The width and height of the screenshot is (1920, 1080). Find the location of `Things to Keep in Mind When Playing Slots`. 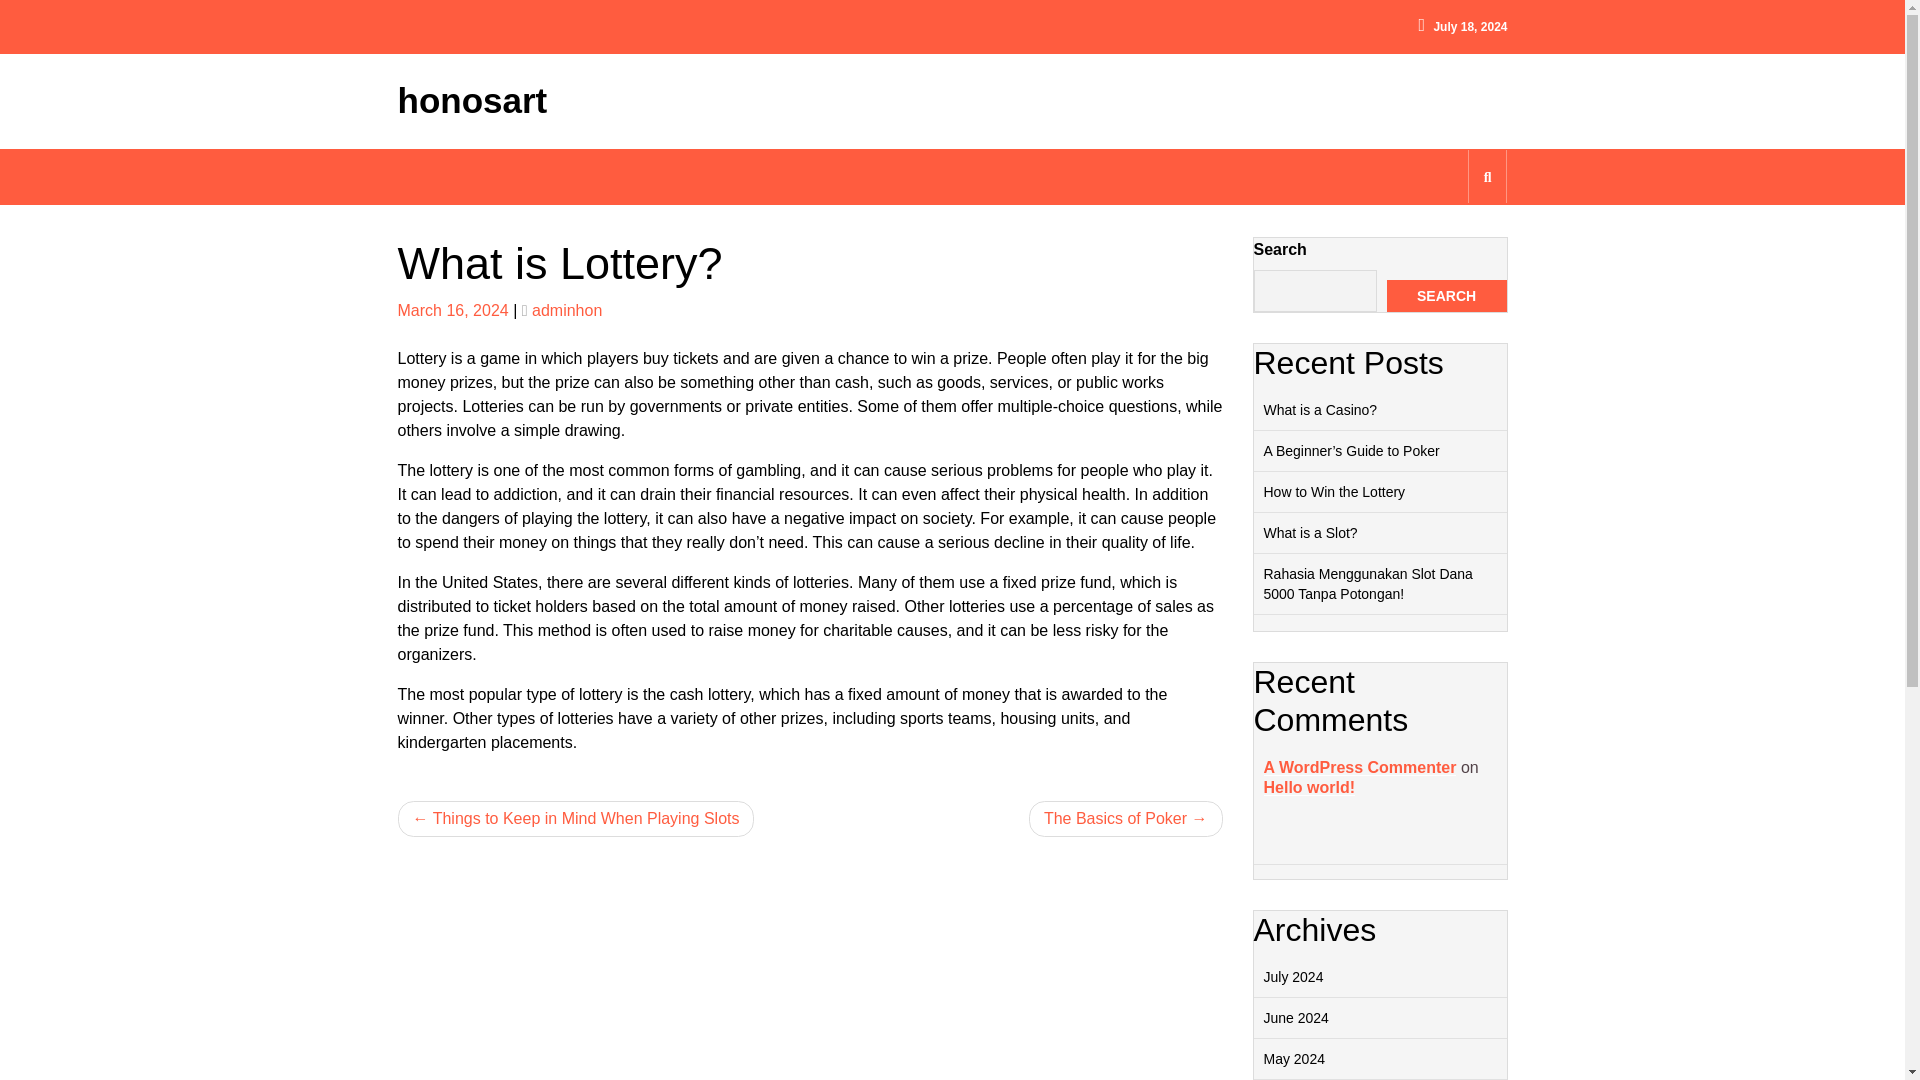

Things to Keep in Mind When Playing Slots is located at coordinates (576, 818).